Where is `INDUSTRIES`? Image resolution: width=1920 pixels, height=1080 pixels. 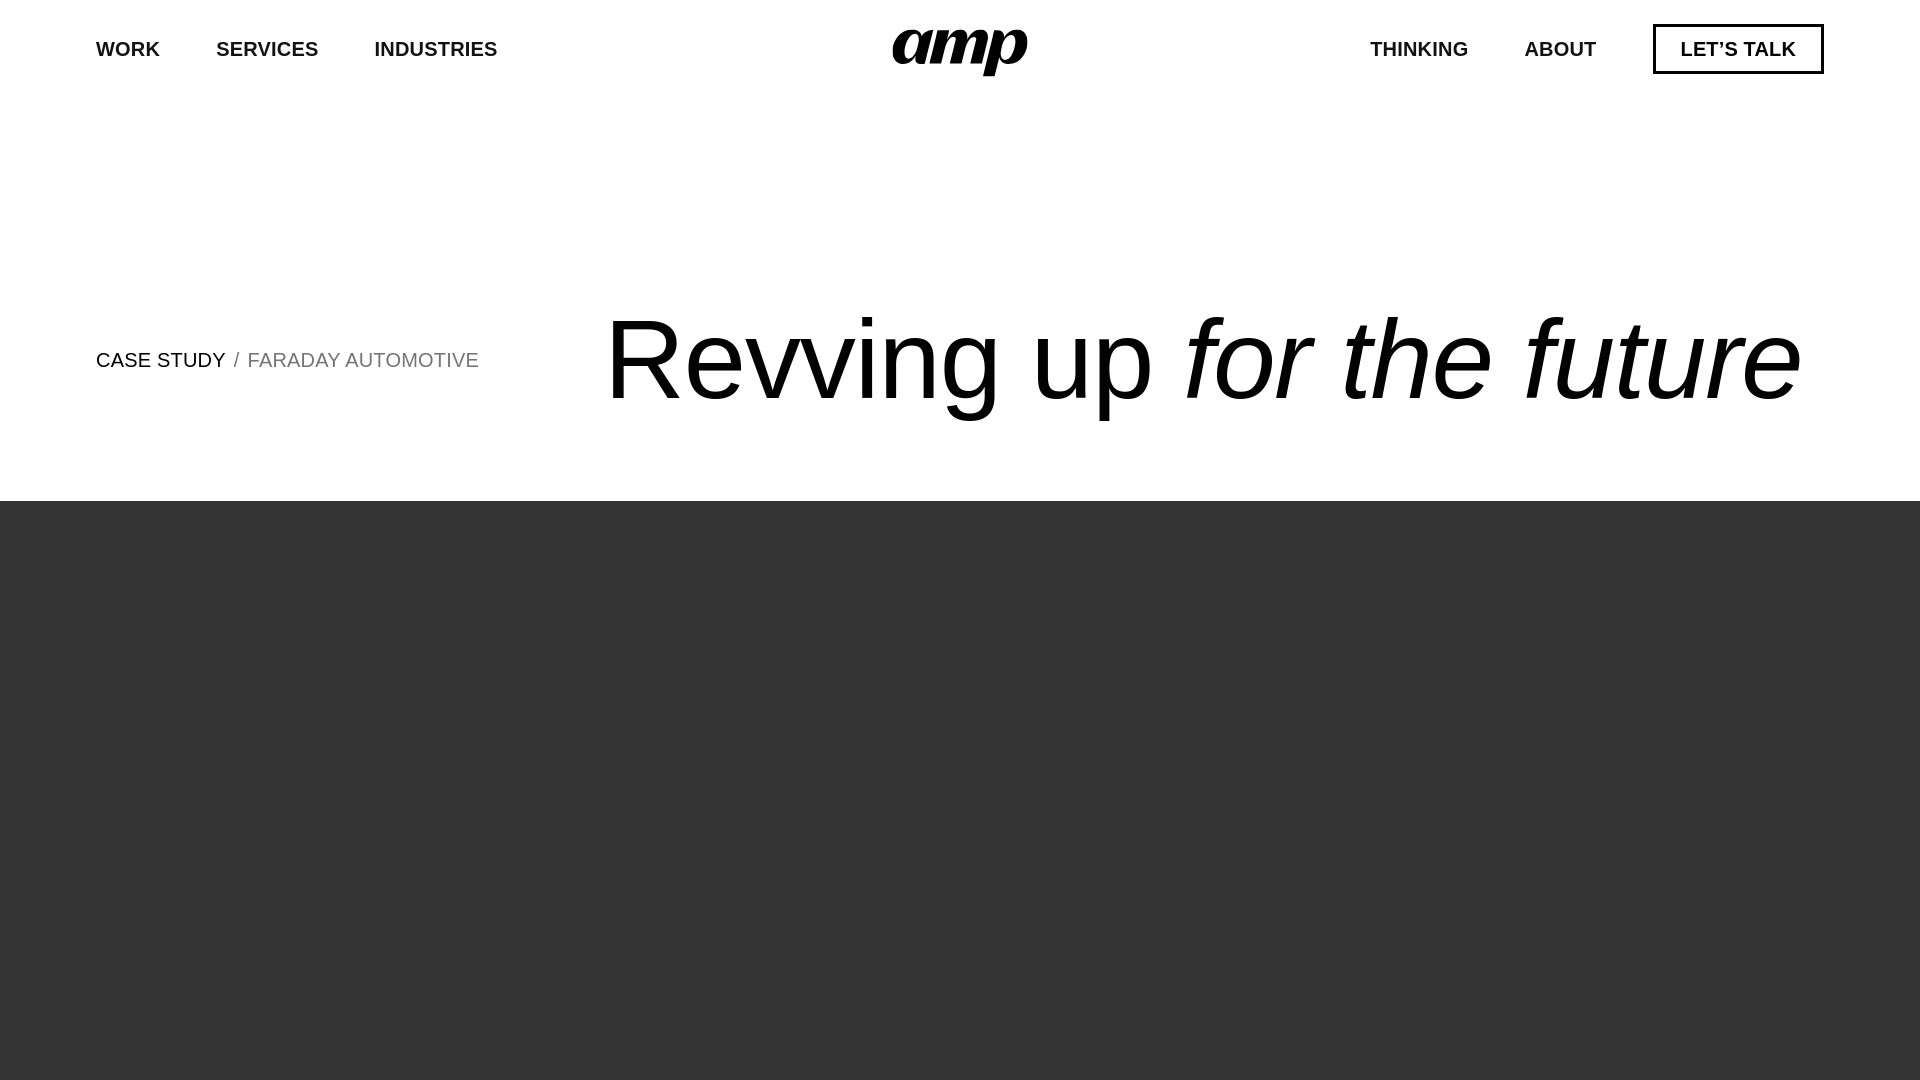 INDUSTRIES is located at coordinates (436, 48).